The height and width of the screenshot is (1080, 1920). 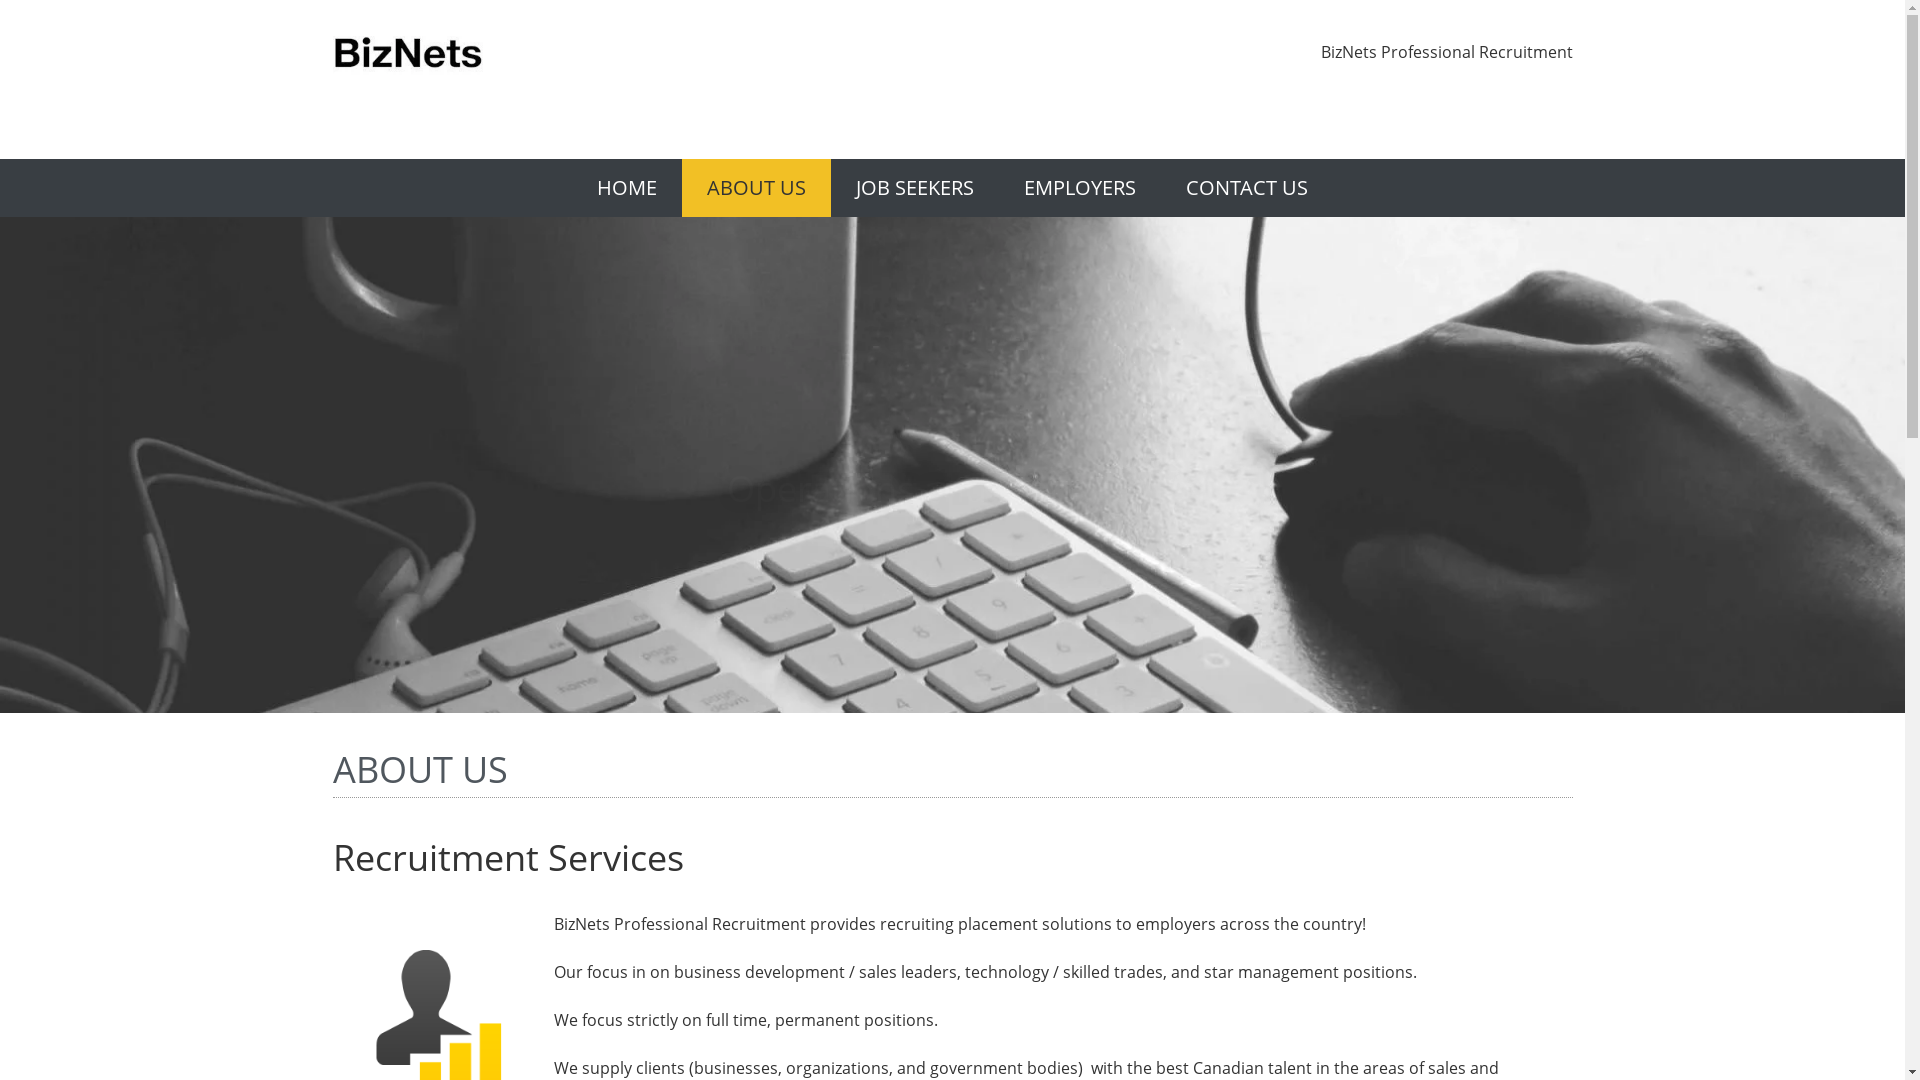 What do you see at coordinates (914, 188) in the screenshot?
I see `JOB SEEKERS` at bounding box center [914, 188].